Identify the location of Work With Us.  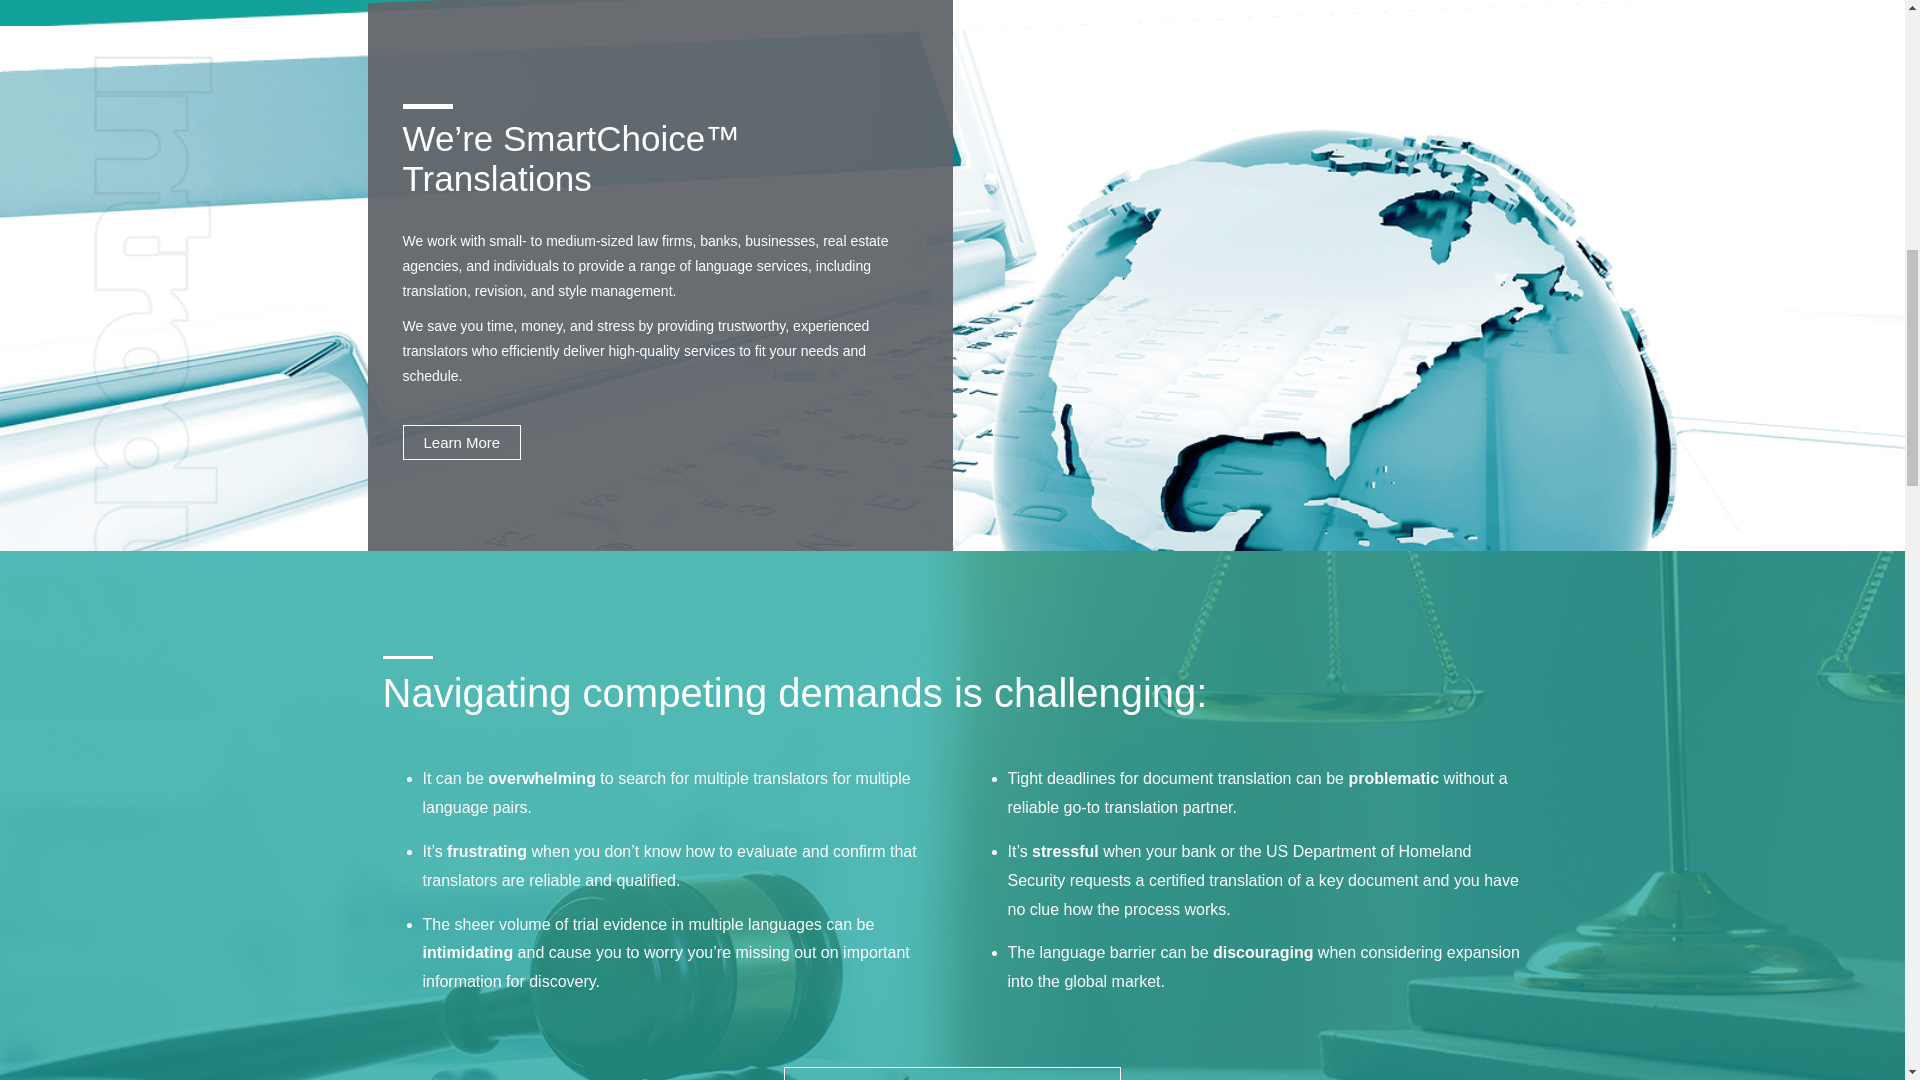
(952, 1074).